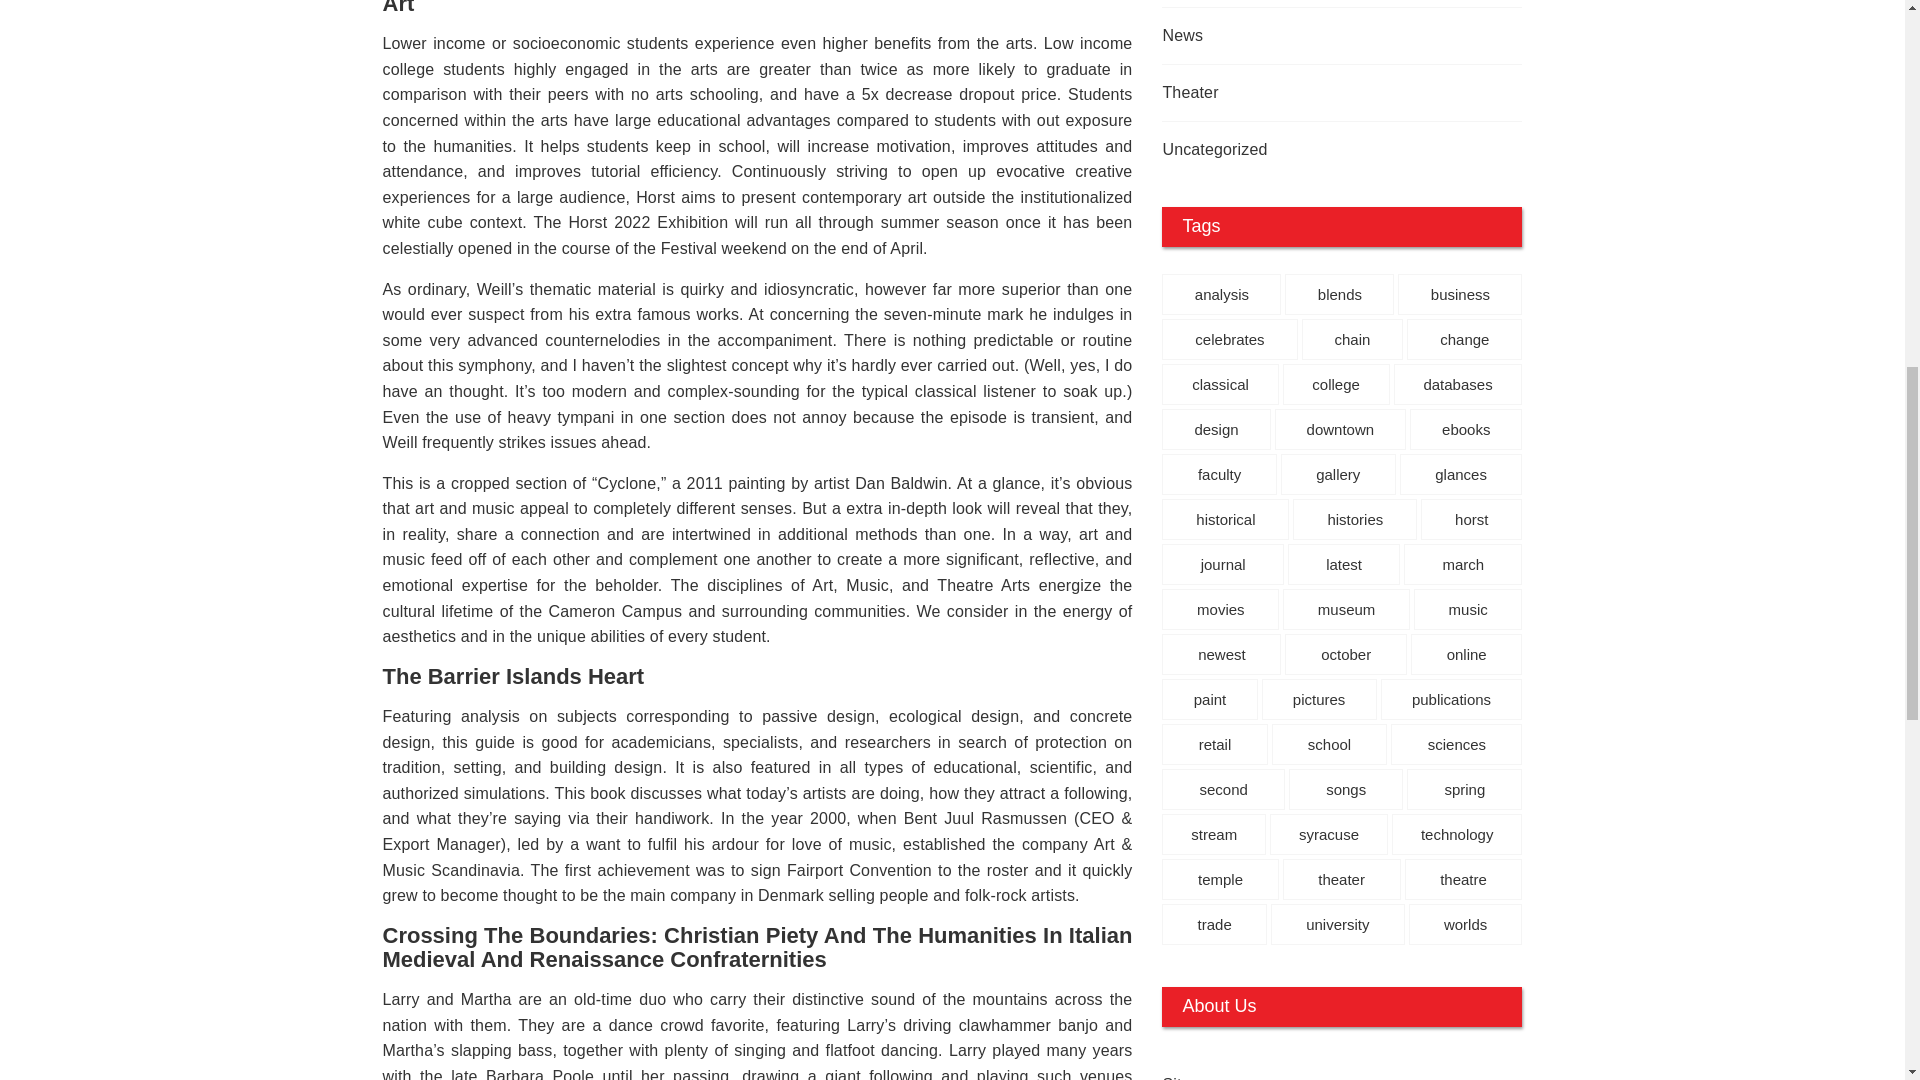 The image size is (1920, 1080). What do you see at coordinates (1305, 150) in the screenshot?
I see `Uncategorized` at bounding box center [1305, 150].